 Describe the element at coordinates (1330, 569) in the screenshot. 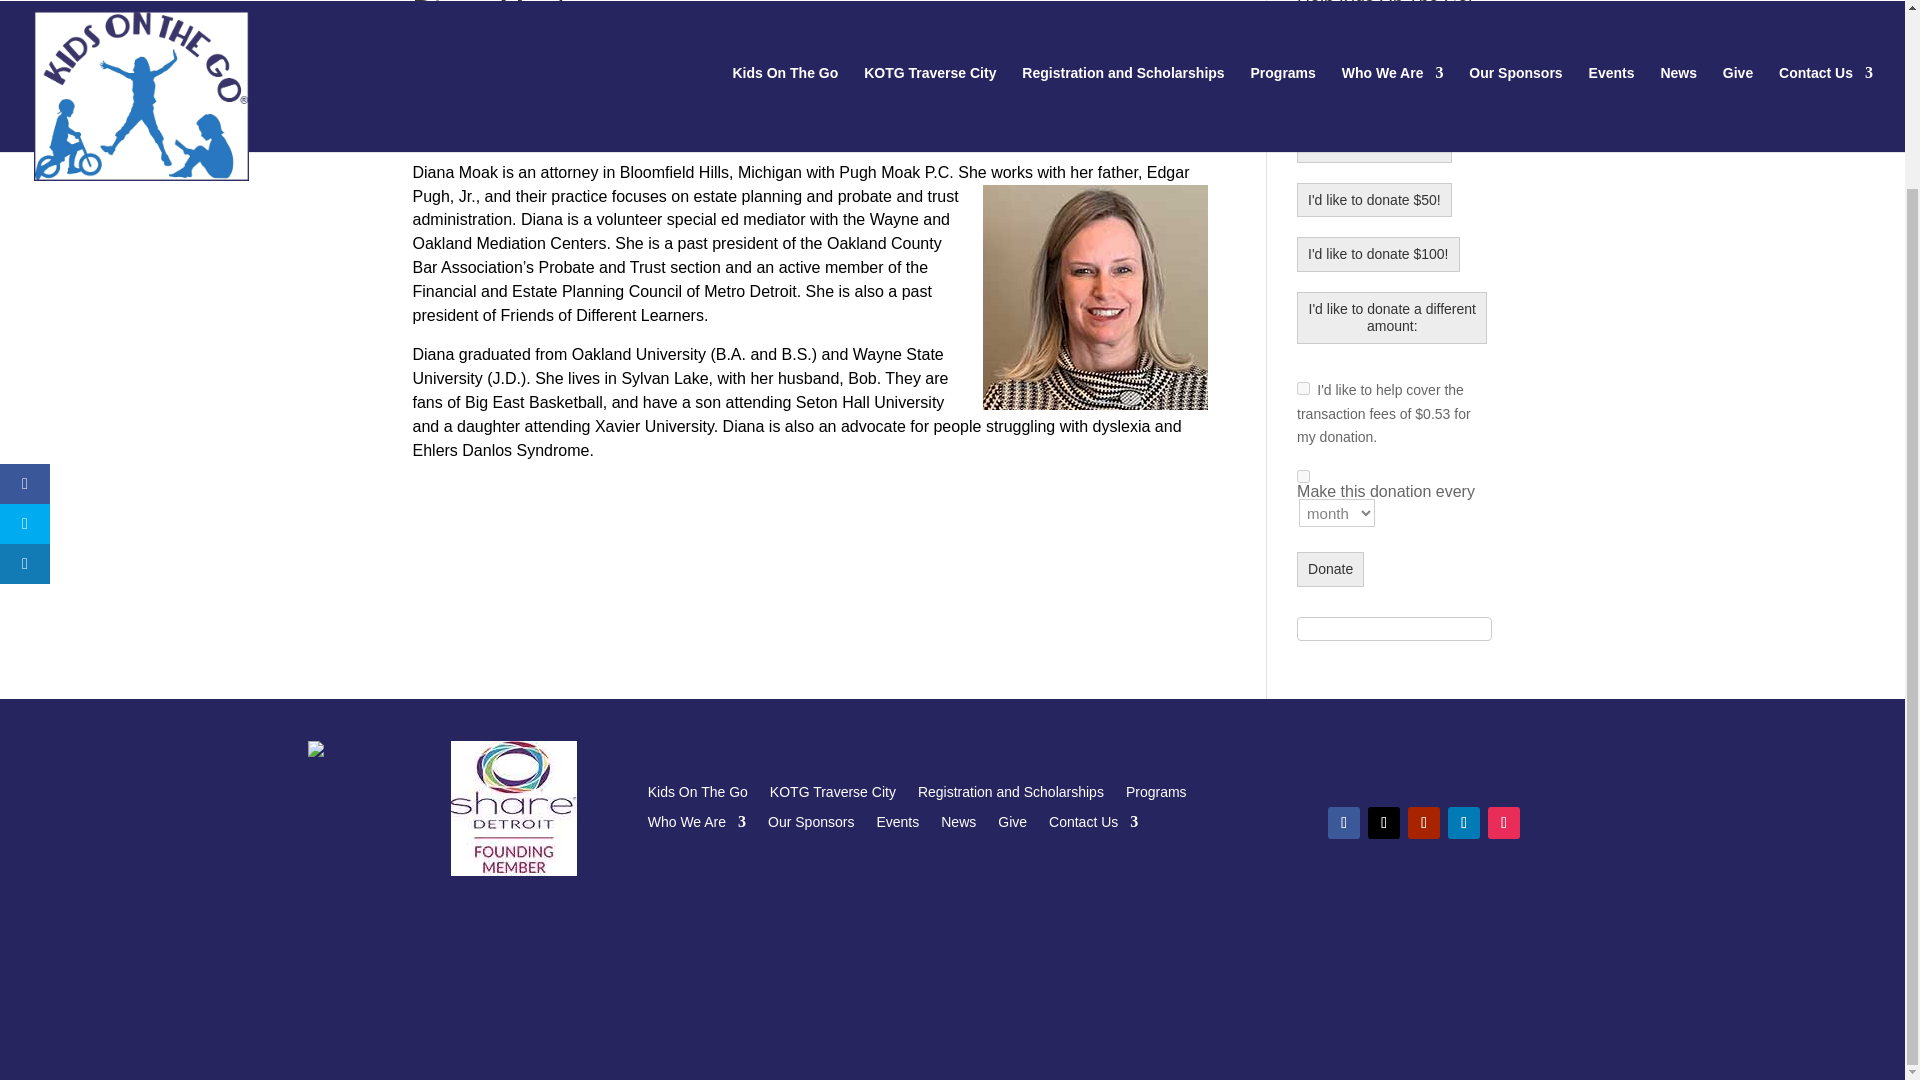

I see `Donate` at that location.